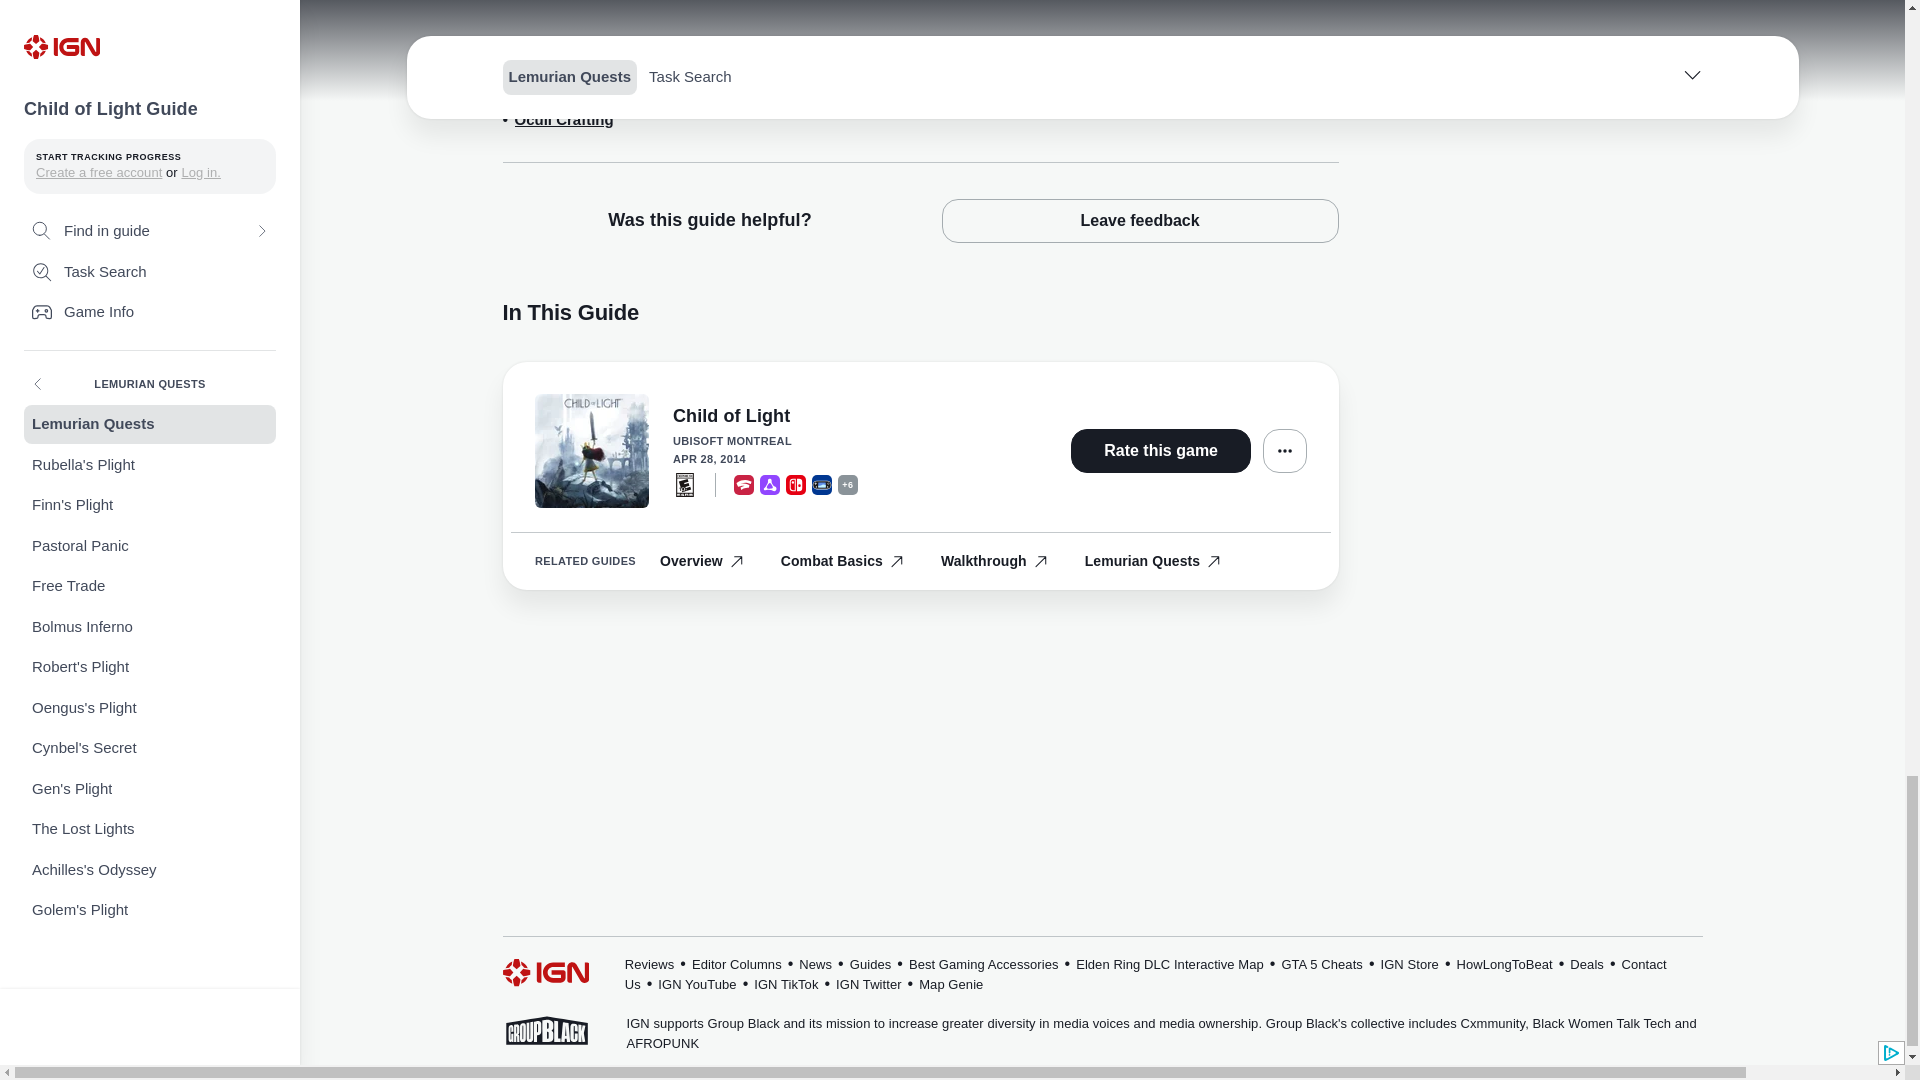 Image resolution: width=1920 pixels, height=1080 pixels. What do you see at coordinates (744, 484) in the screenshot?
I see `Stadia` at bounding box center [744, 484].